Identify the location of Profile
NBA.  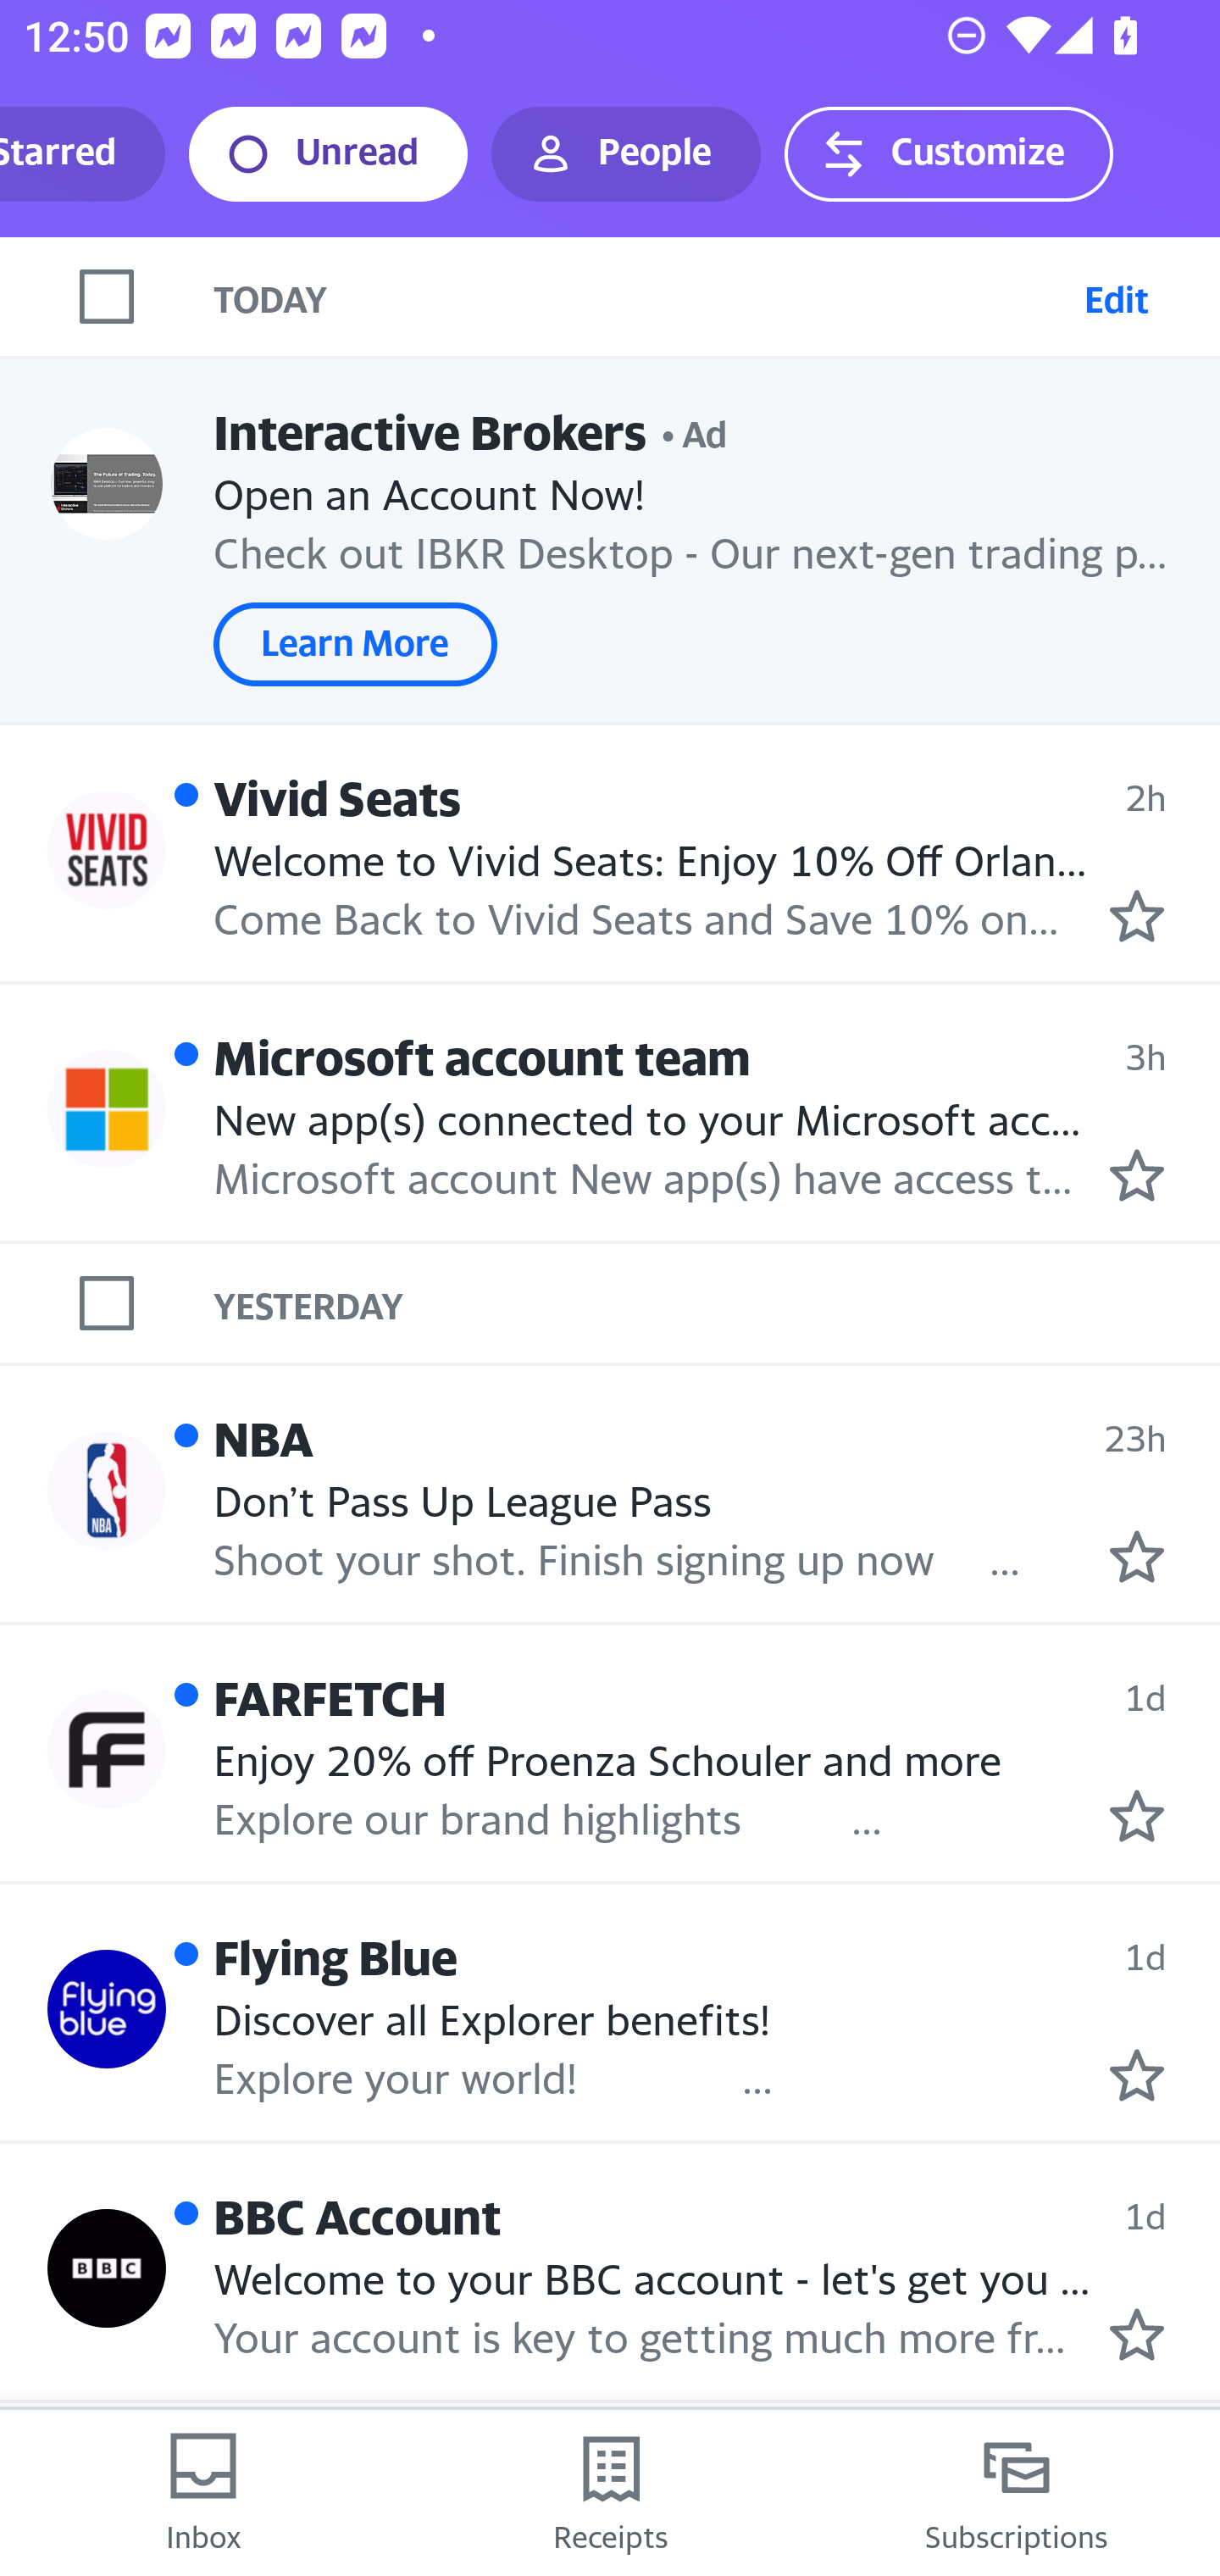
(107, 1491).